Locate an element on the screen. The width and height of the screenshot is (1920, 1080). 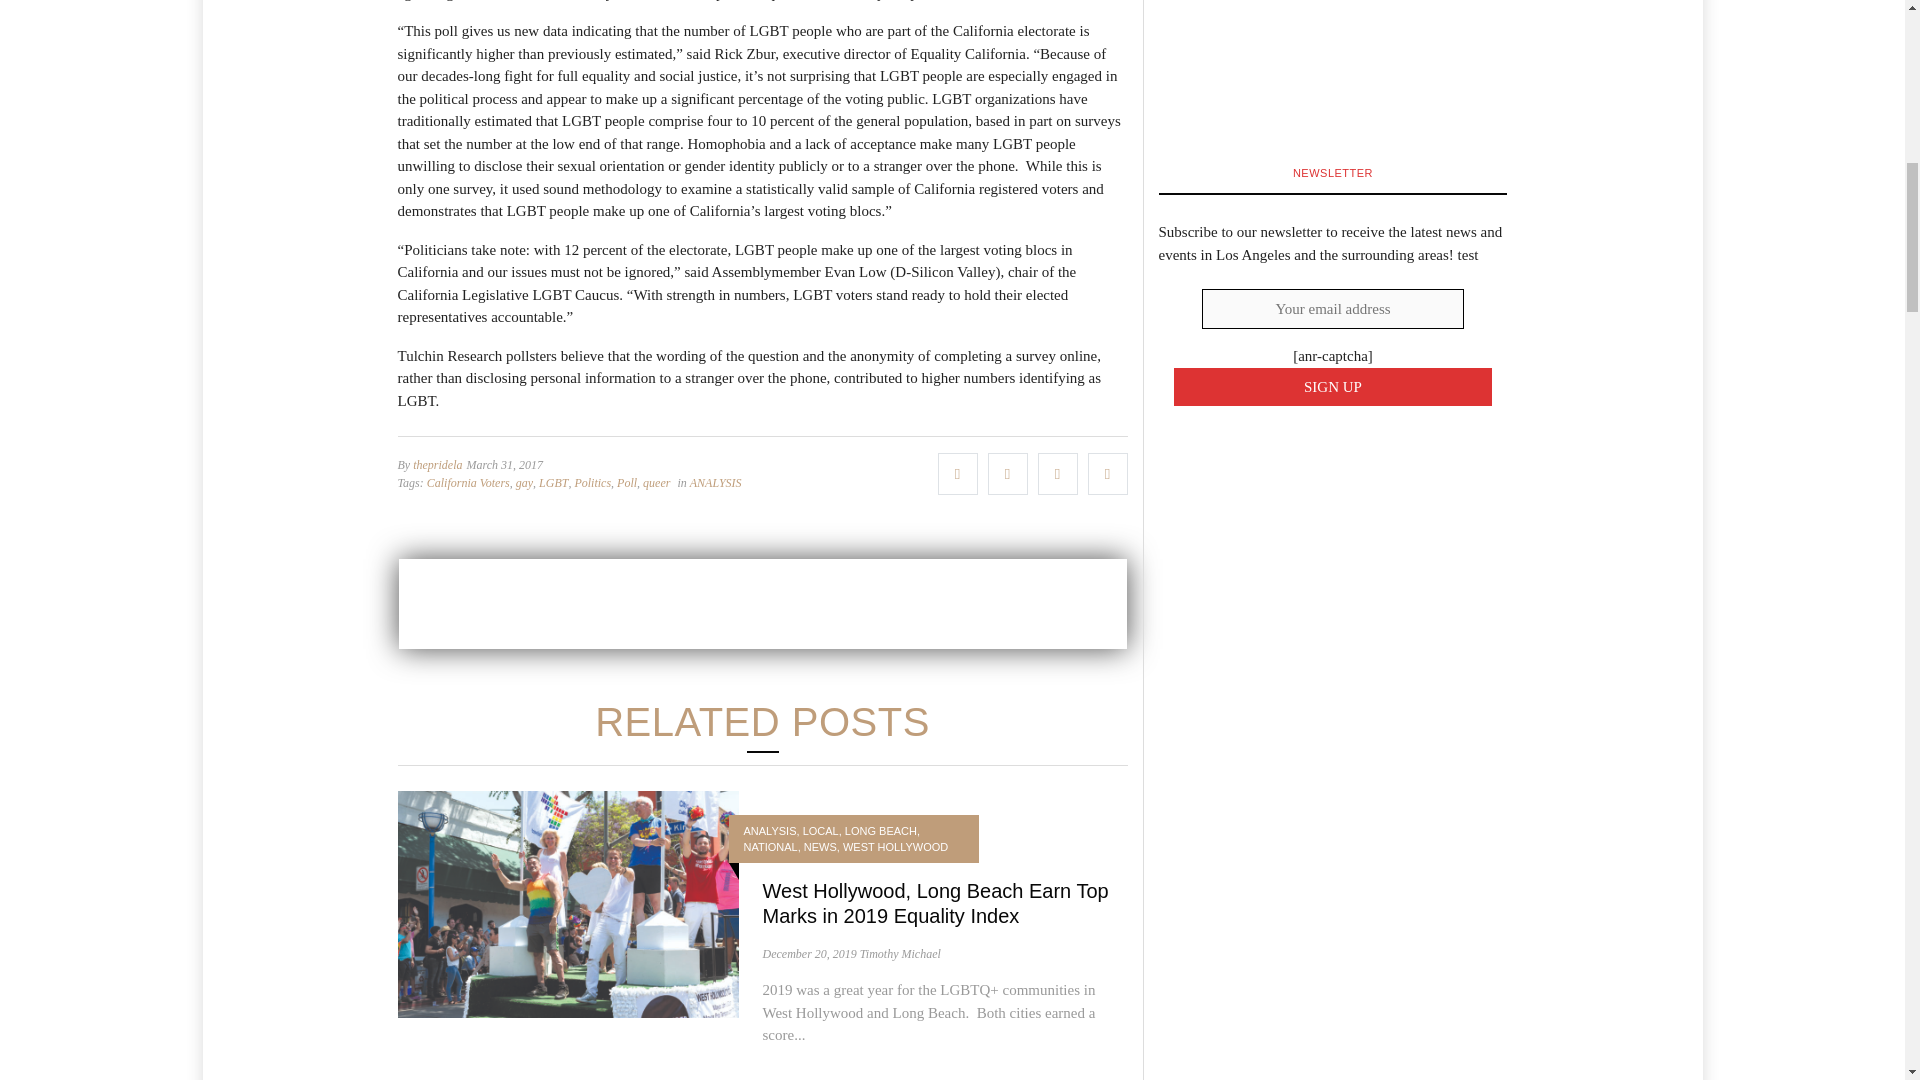
thepridela is located at coordinates (437, 464).